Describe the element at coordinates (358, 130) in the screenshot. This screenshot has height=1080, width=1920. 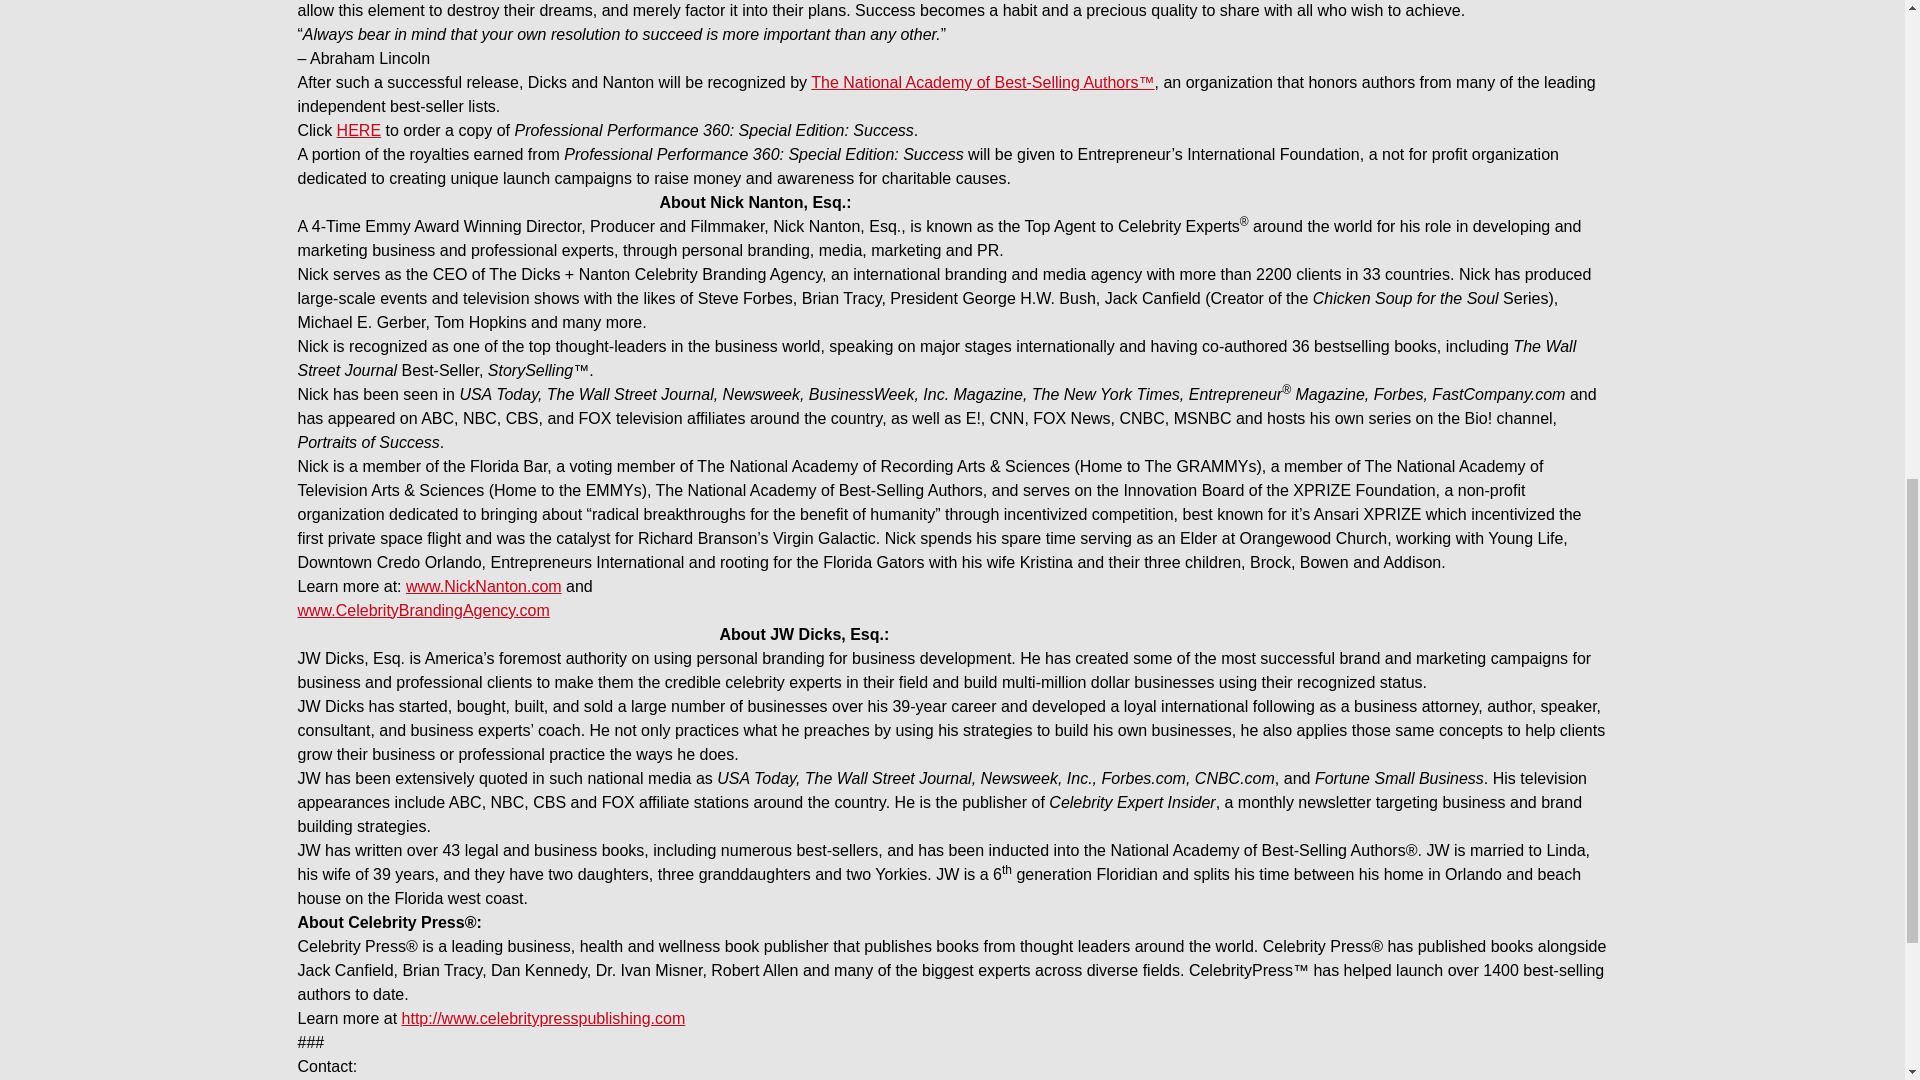
I see `HERE` at that location.